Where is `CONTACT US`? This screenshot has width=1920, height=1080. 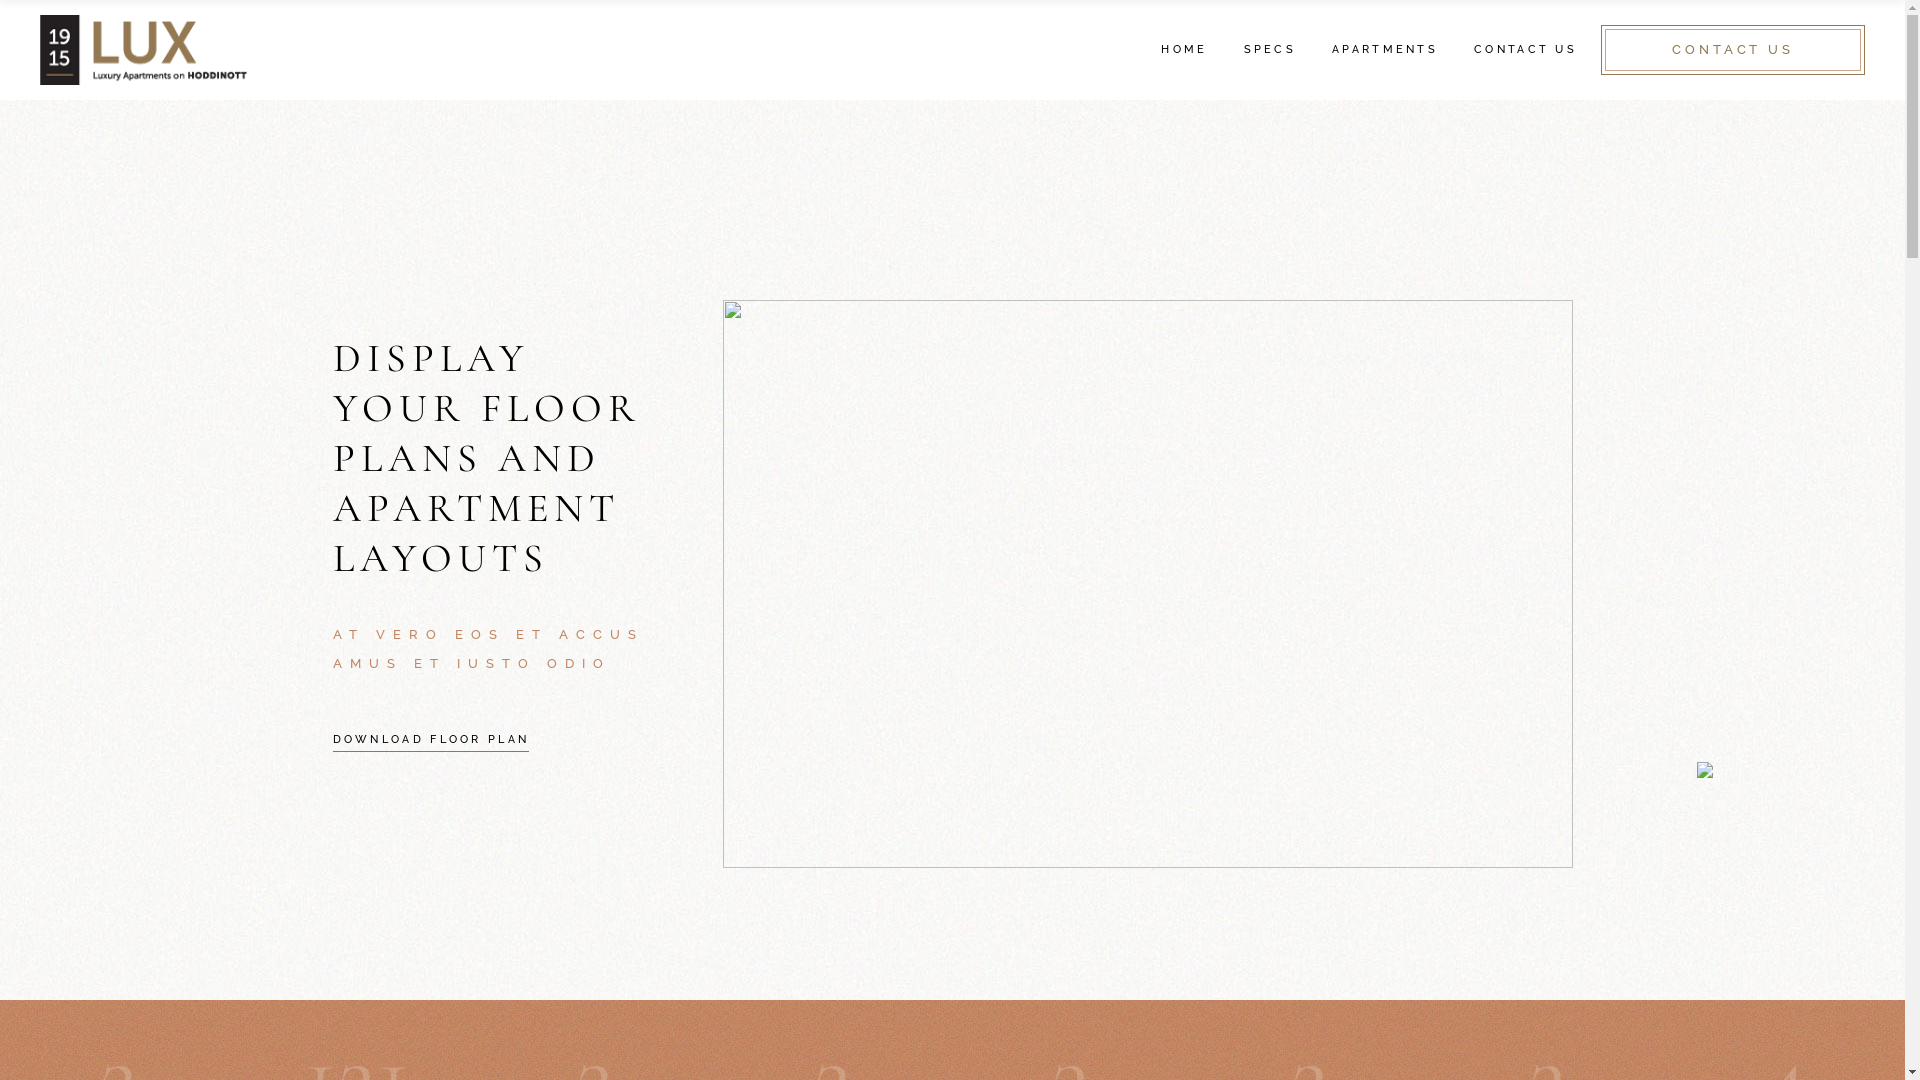 CONTACT US is located at coordinates (1733, 50).